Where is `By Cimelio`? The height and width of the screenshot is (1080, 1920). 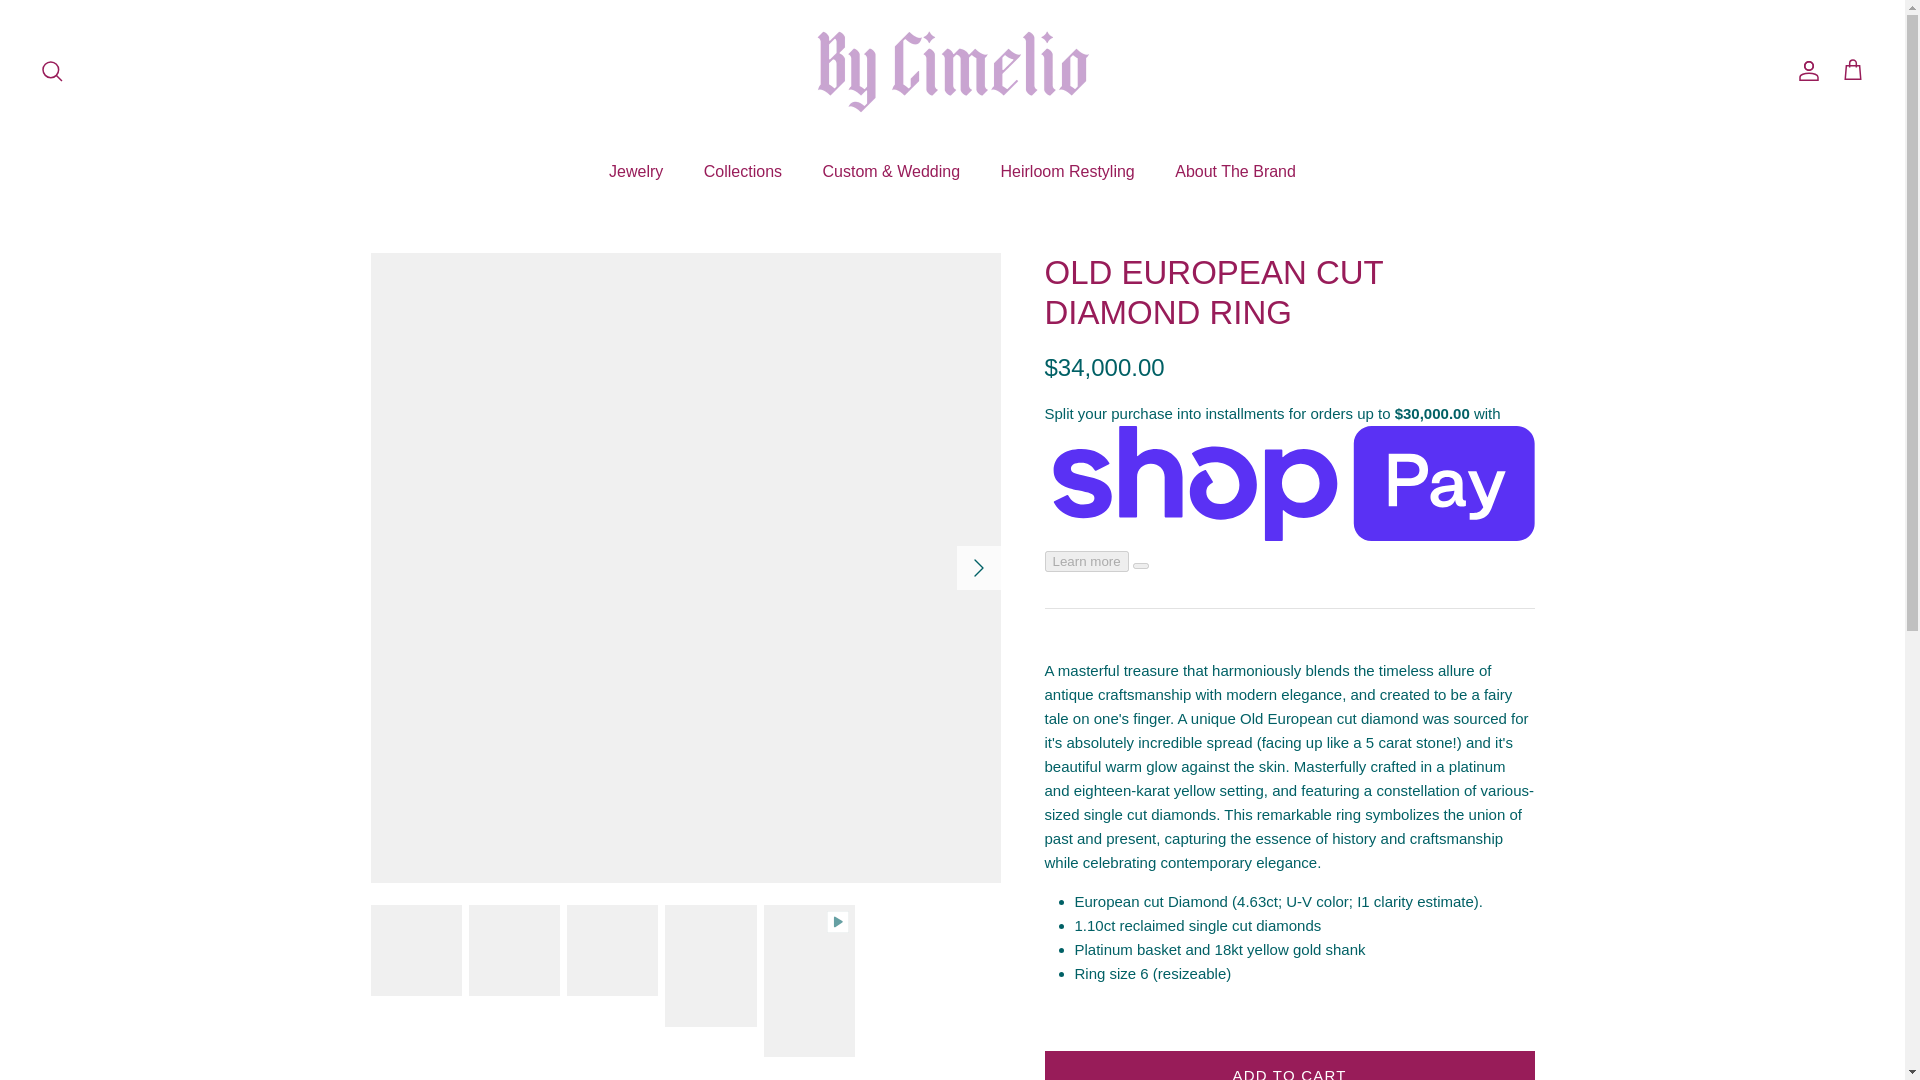 By Cimelio is located at coordinates (952, 70).